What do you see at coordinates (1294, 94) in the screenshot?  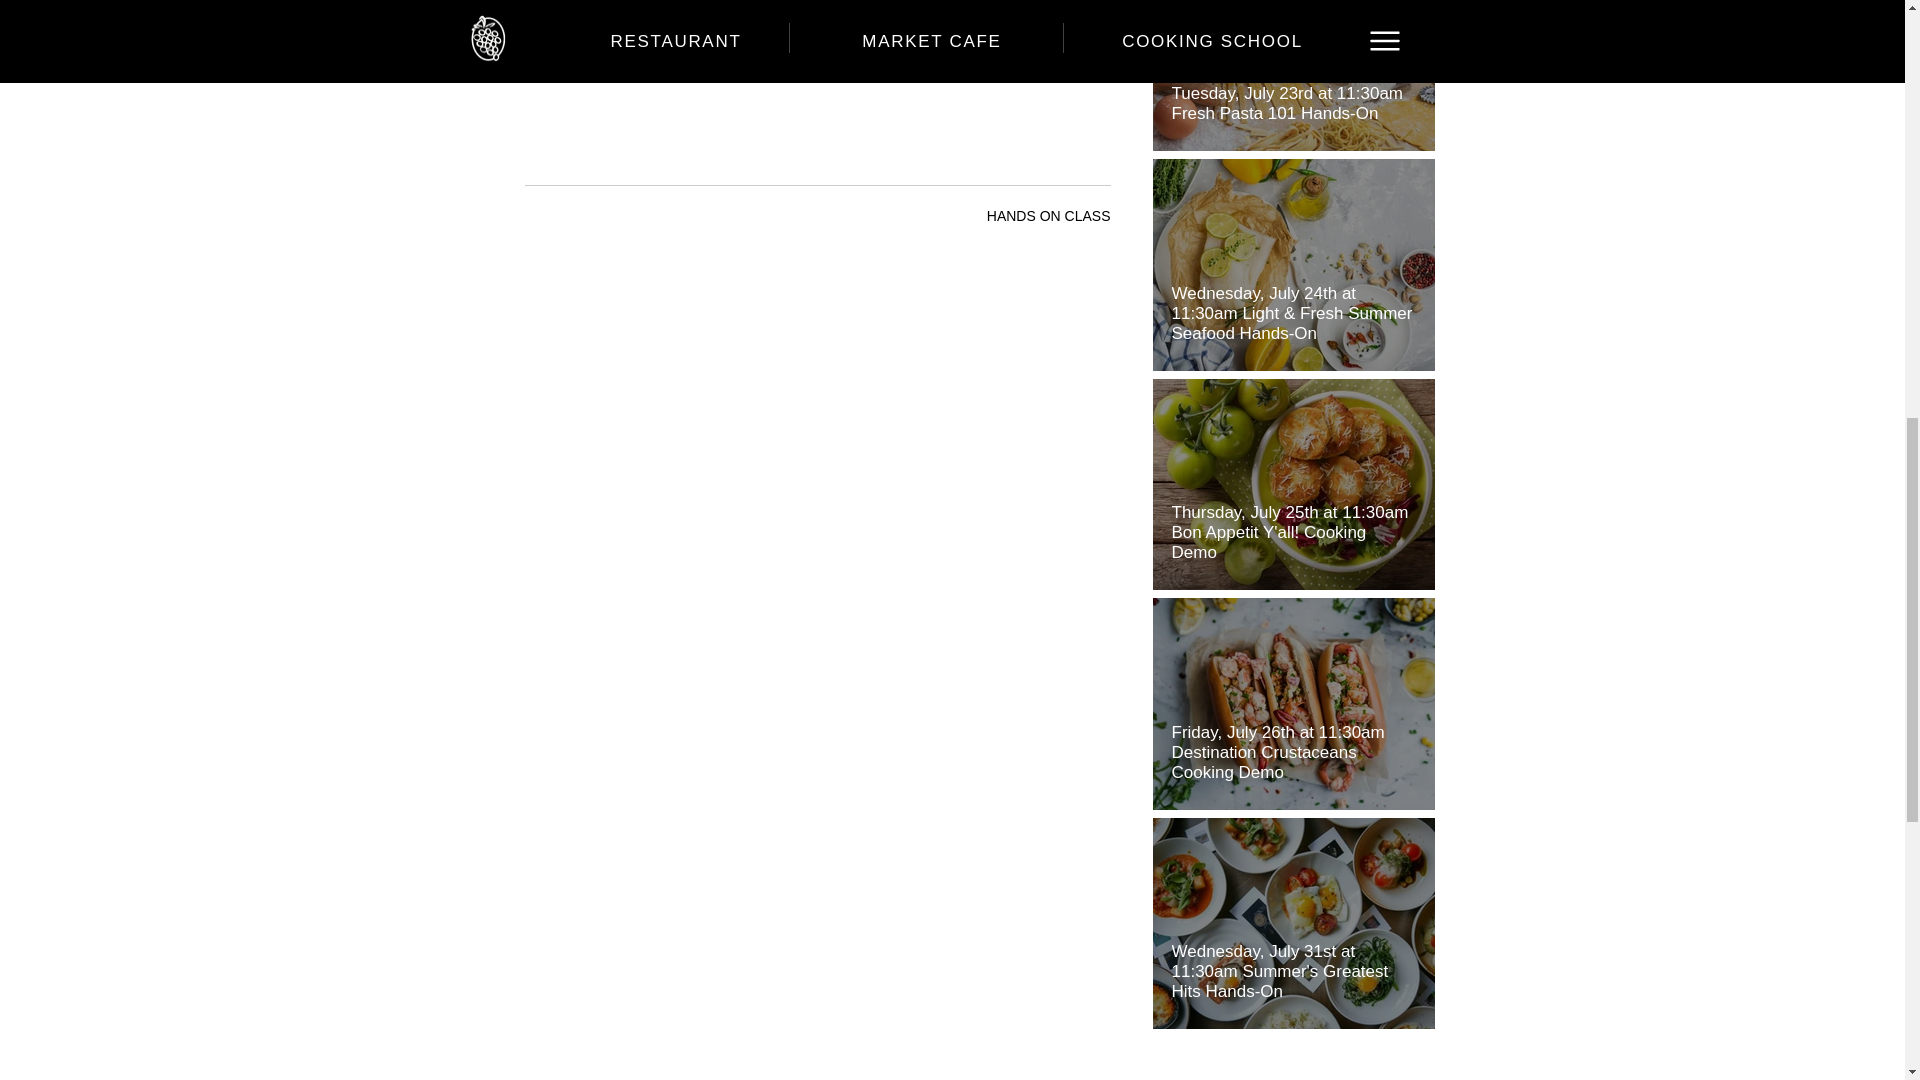 I see `Tuesday, July 23rd at 11:30am Fresh Pasta 101 Hands-On` at bounding box center [1294, 94].